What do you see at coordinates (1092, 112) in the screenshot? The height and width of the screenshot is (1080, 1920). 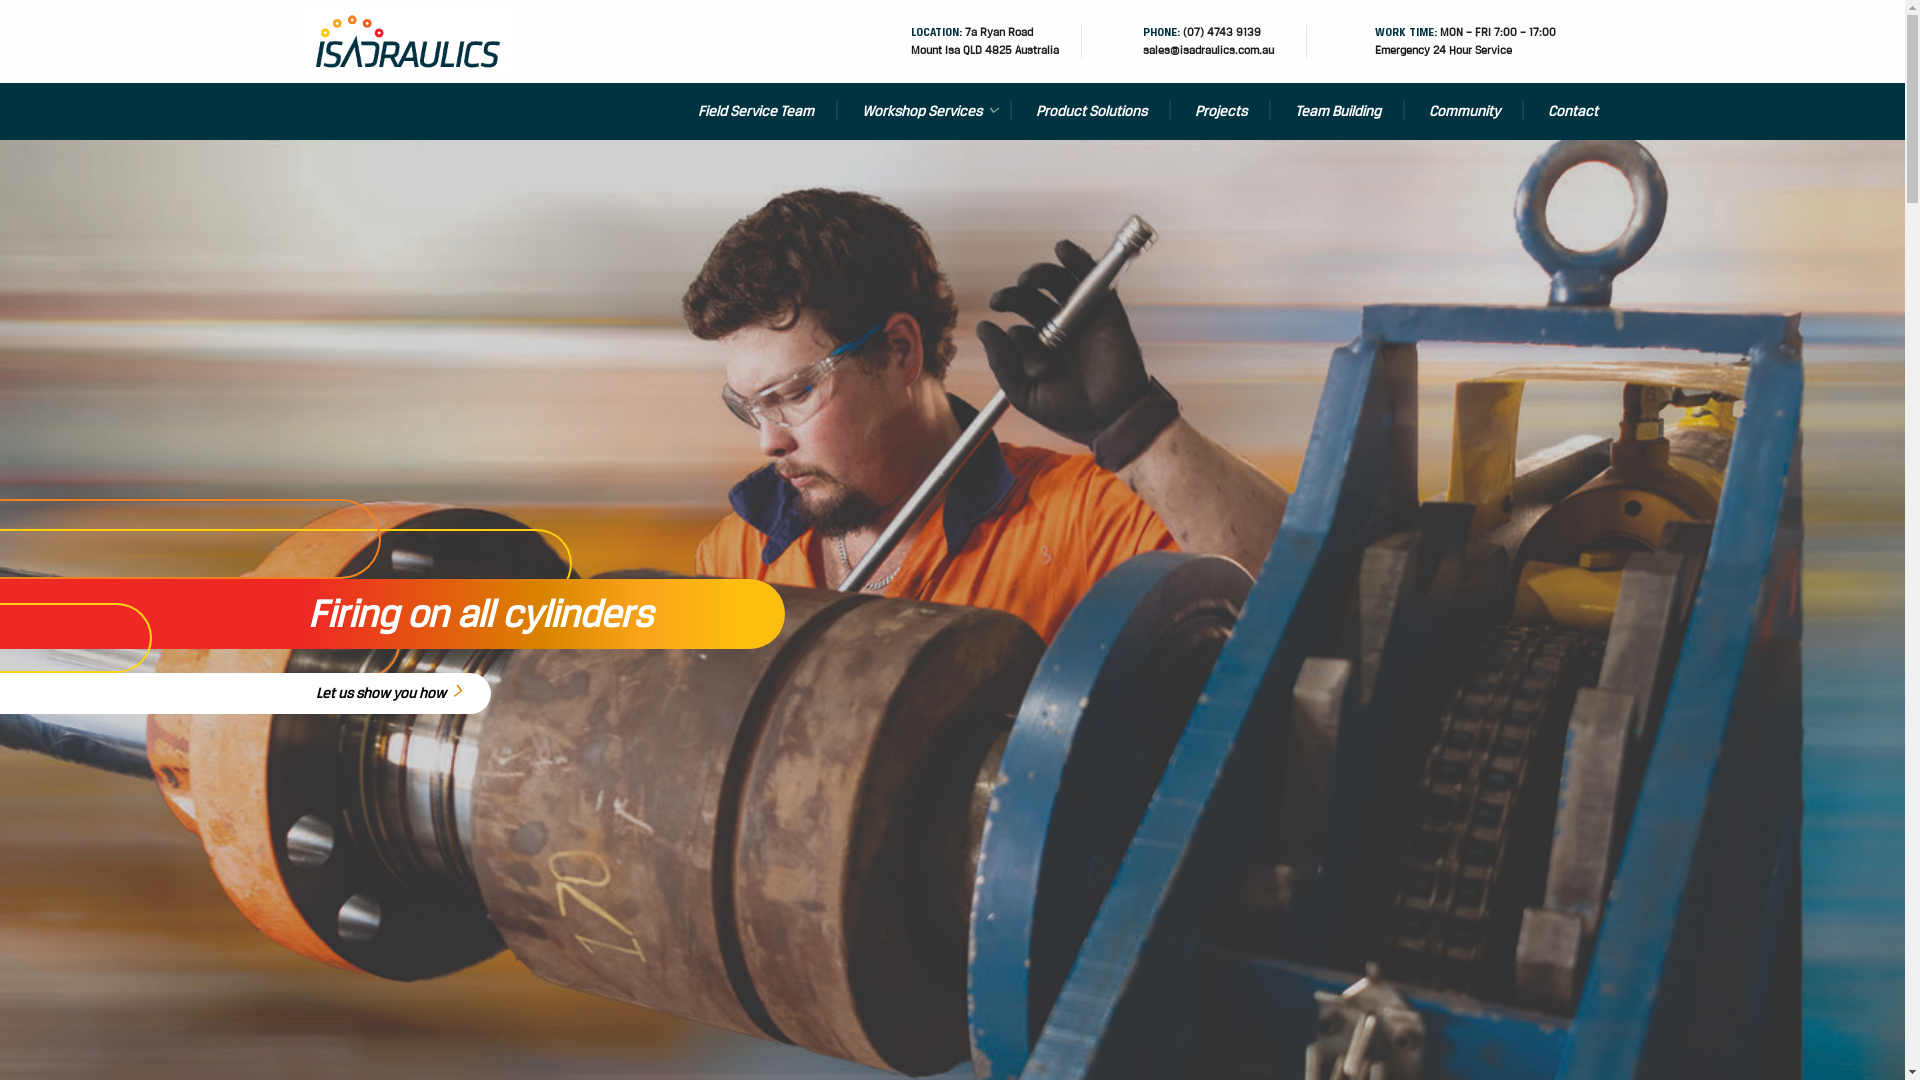 I see `Product Solutions` at bounding box center [1092, 112].